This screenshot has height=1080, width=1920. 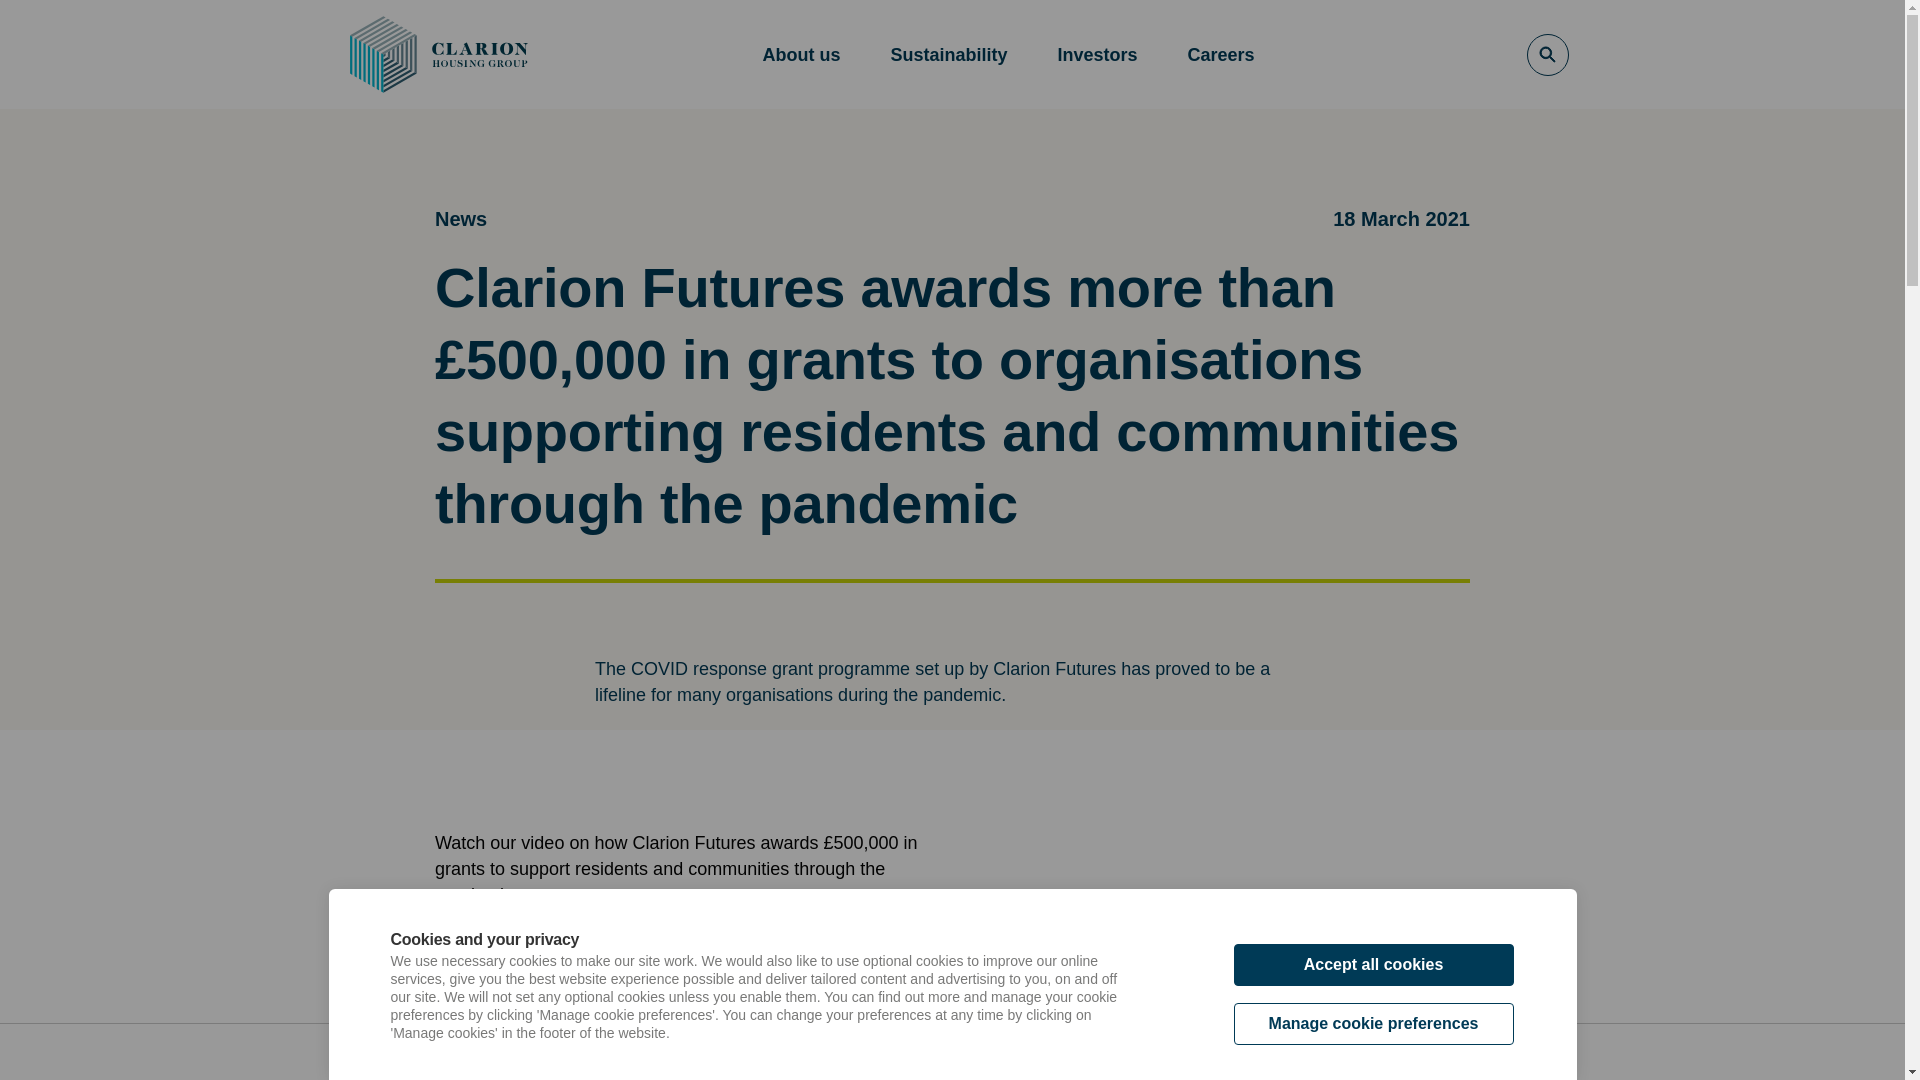 What do you see at coordinates (1222, 54) in the screenshot?
I see `Careers` at bounding box center [1222, 54].